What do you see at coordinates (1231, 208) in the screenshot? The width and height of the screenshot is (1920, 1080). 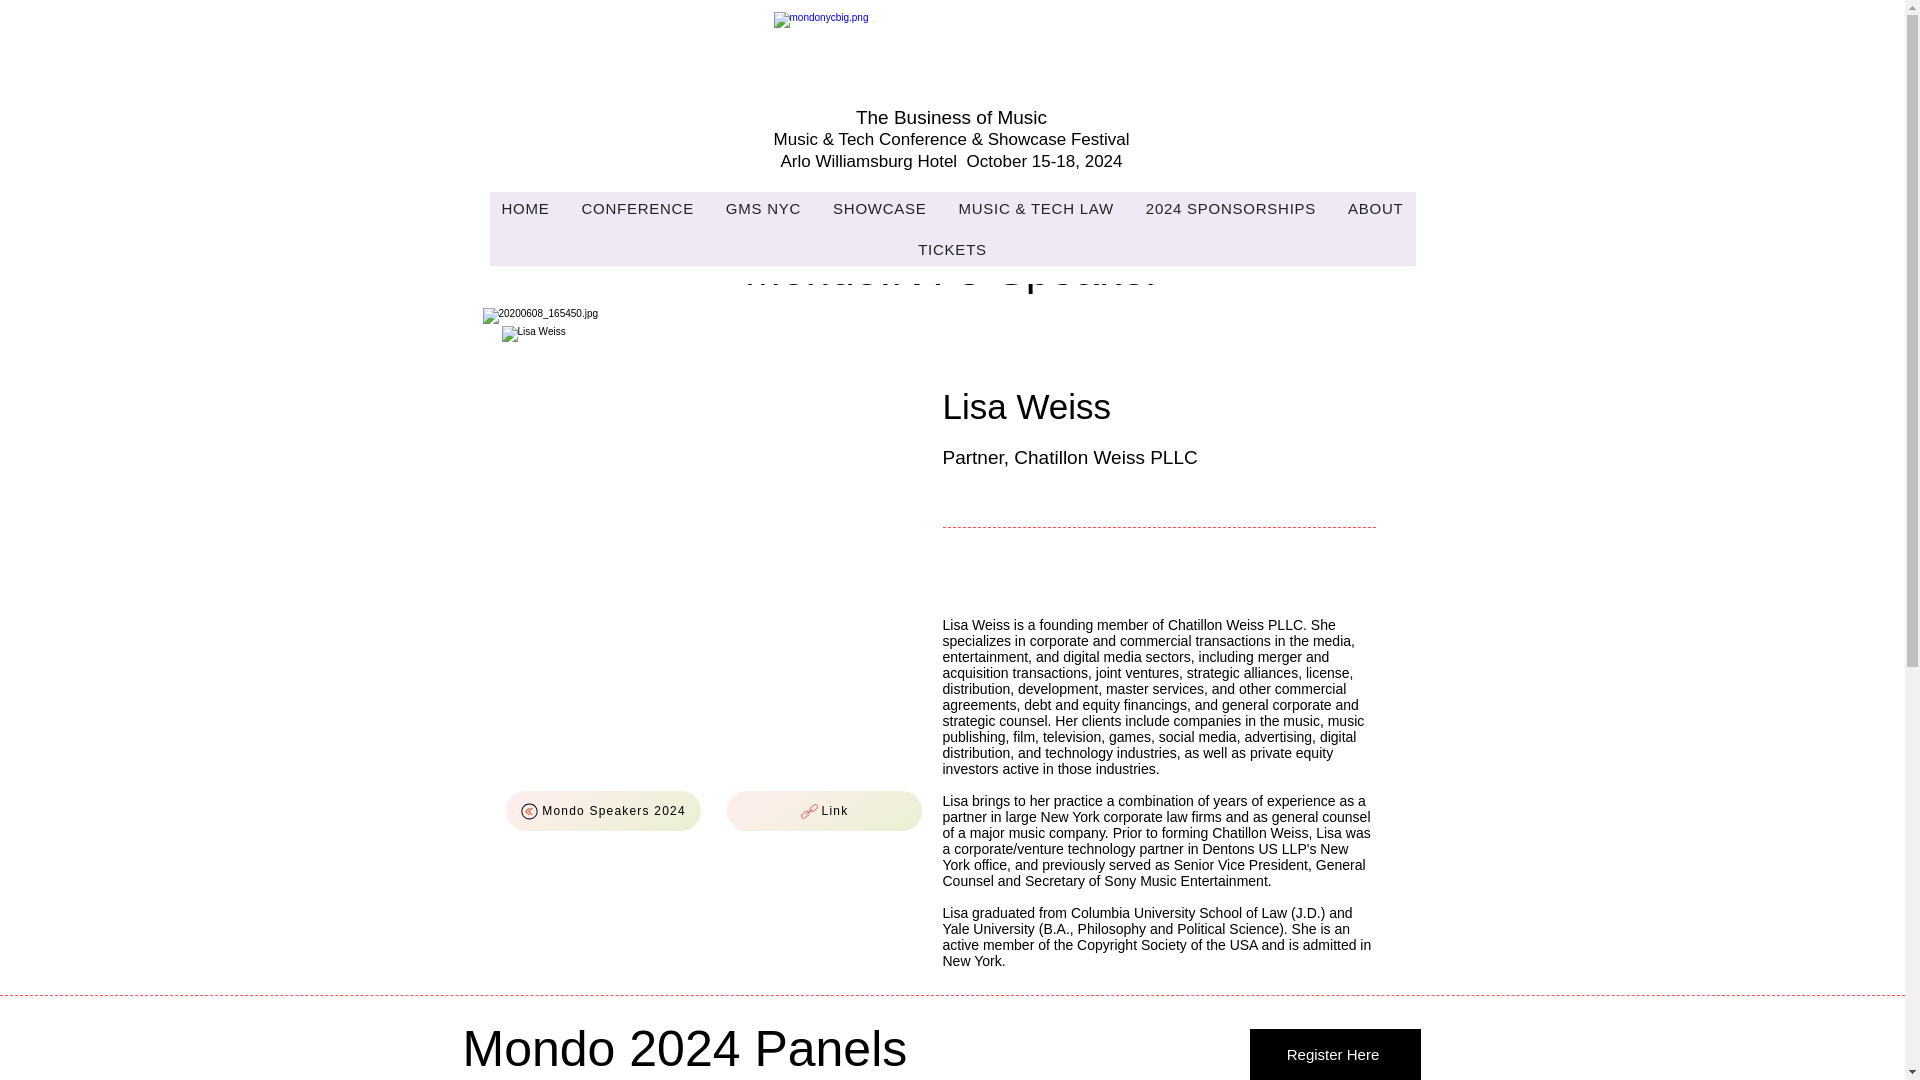 I see `2024 SPONSORSHIPS` at bounding box center [1231, 208].